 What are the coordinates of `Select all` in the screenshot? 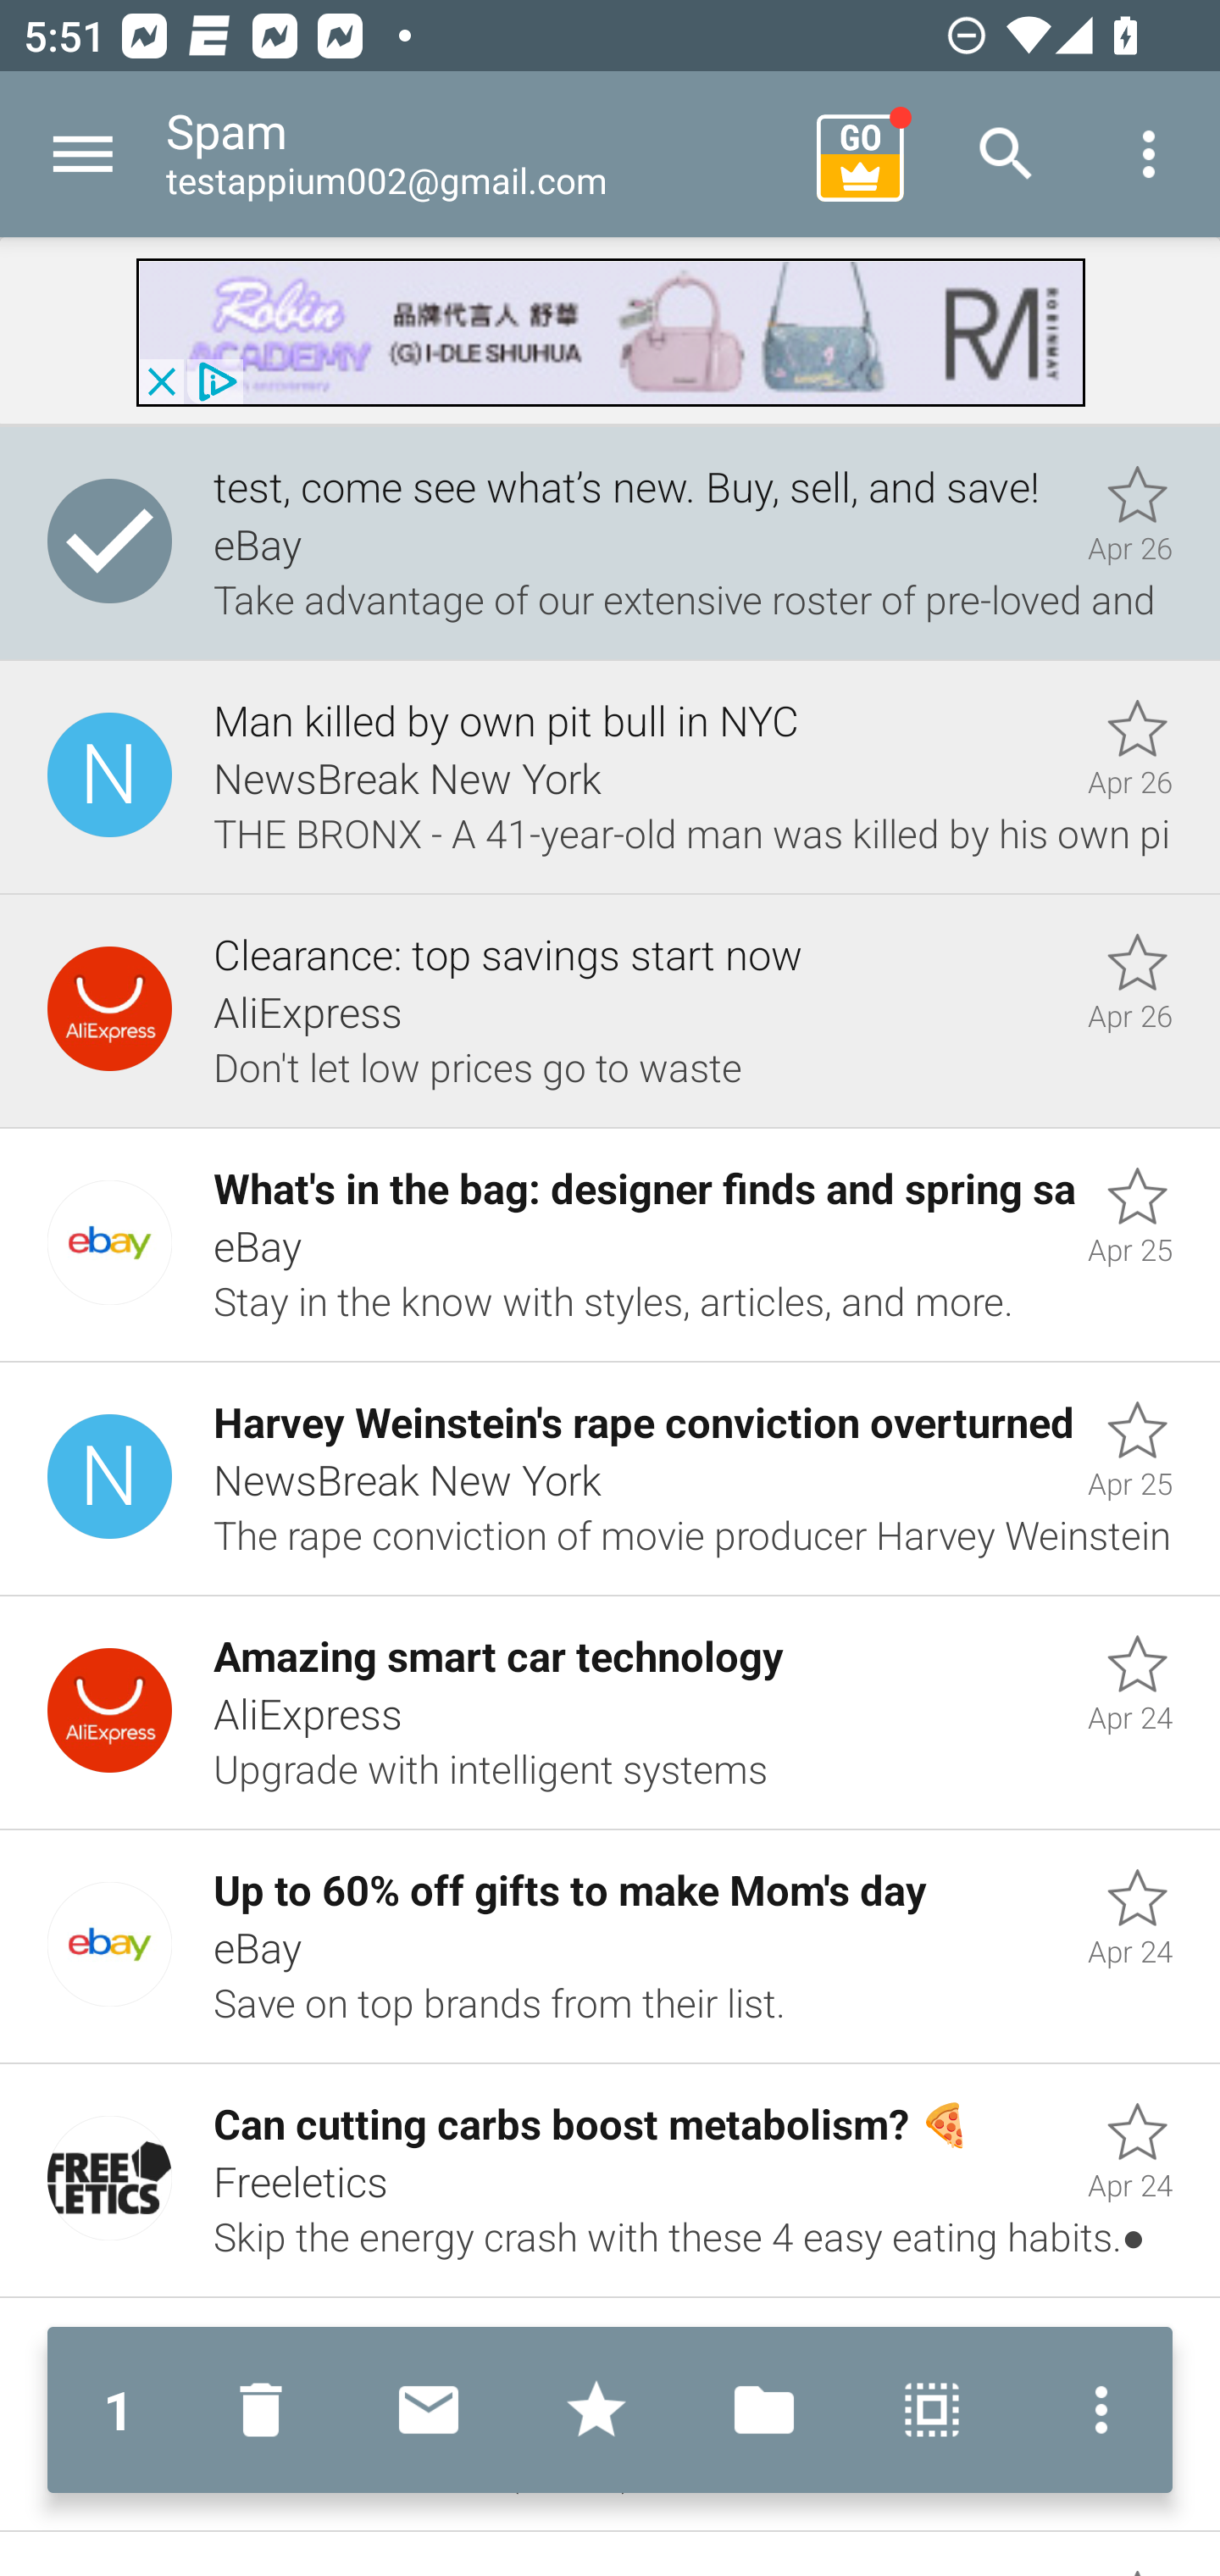 It's located at (932, 2410).